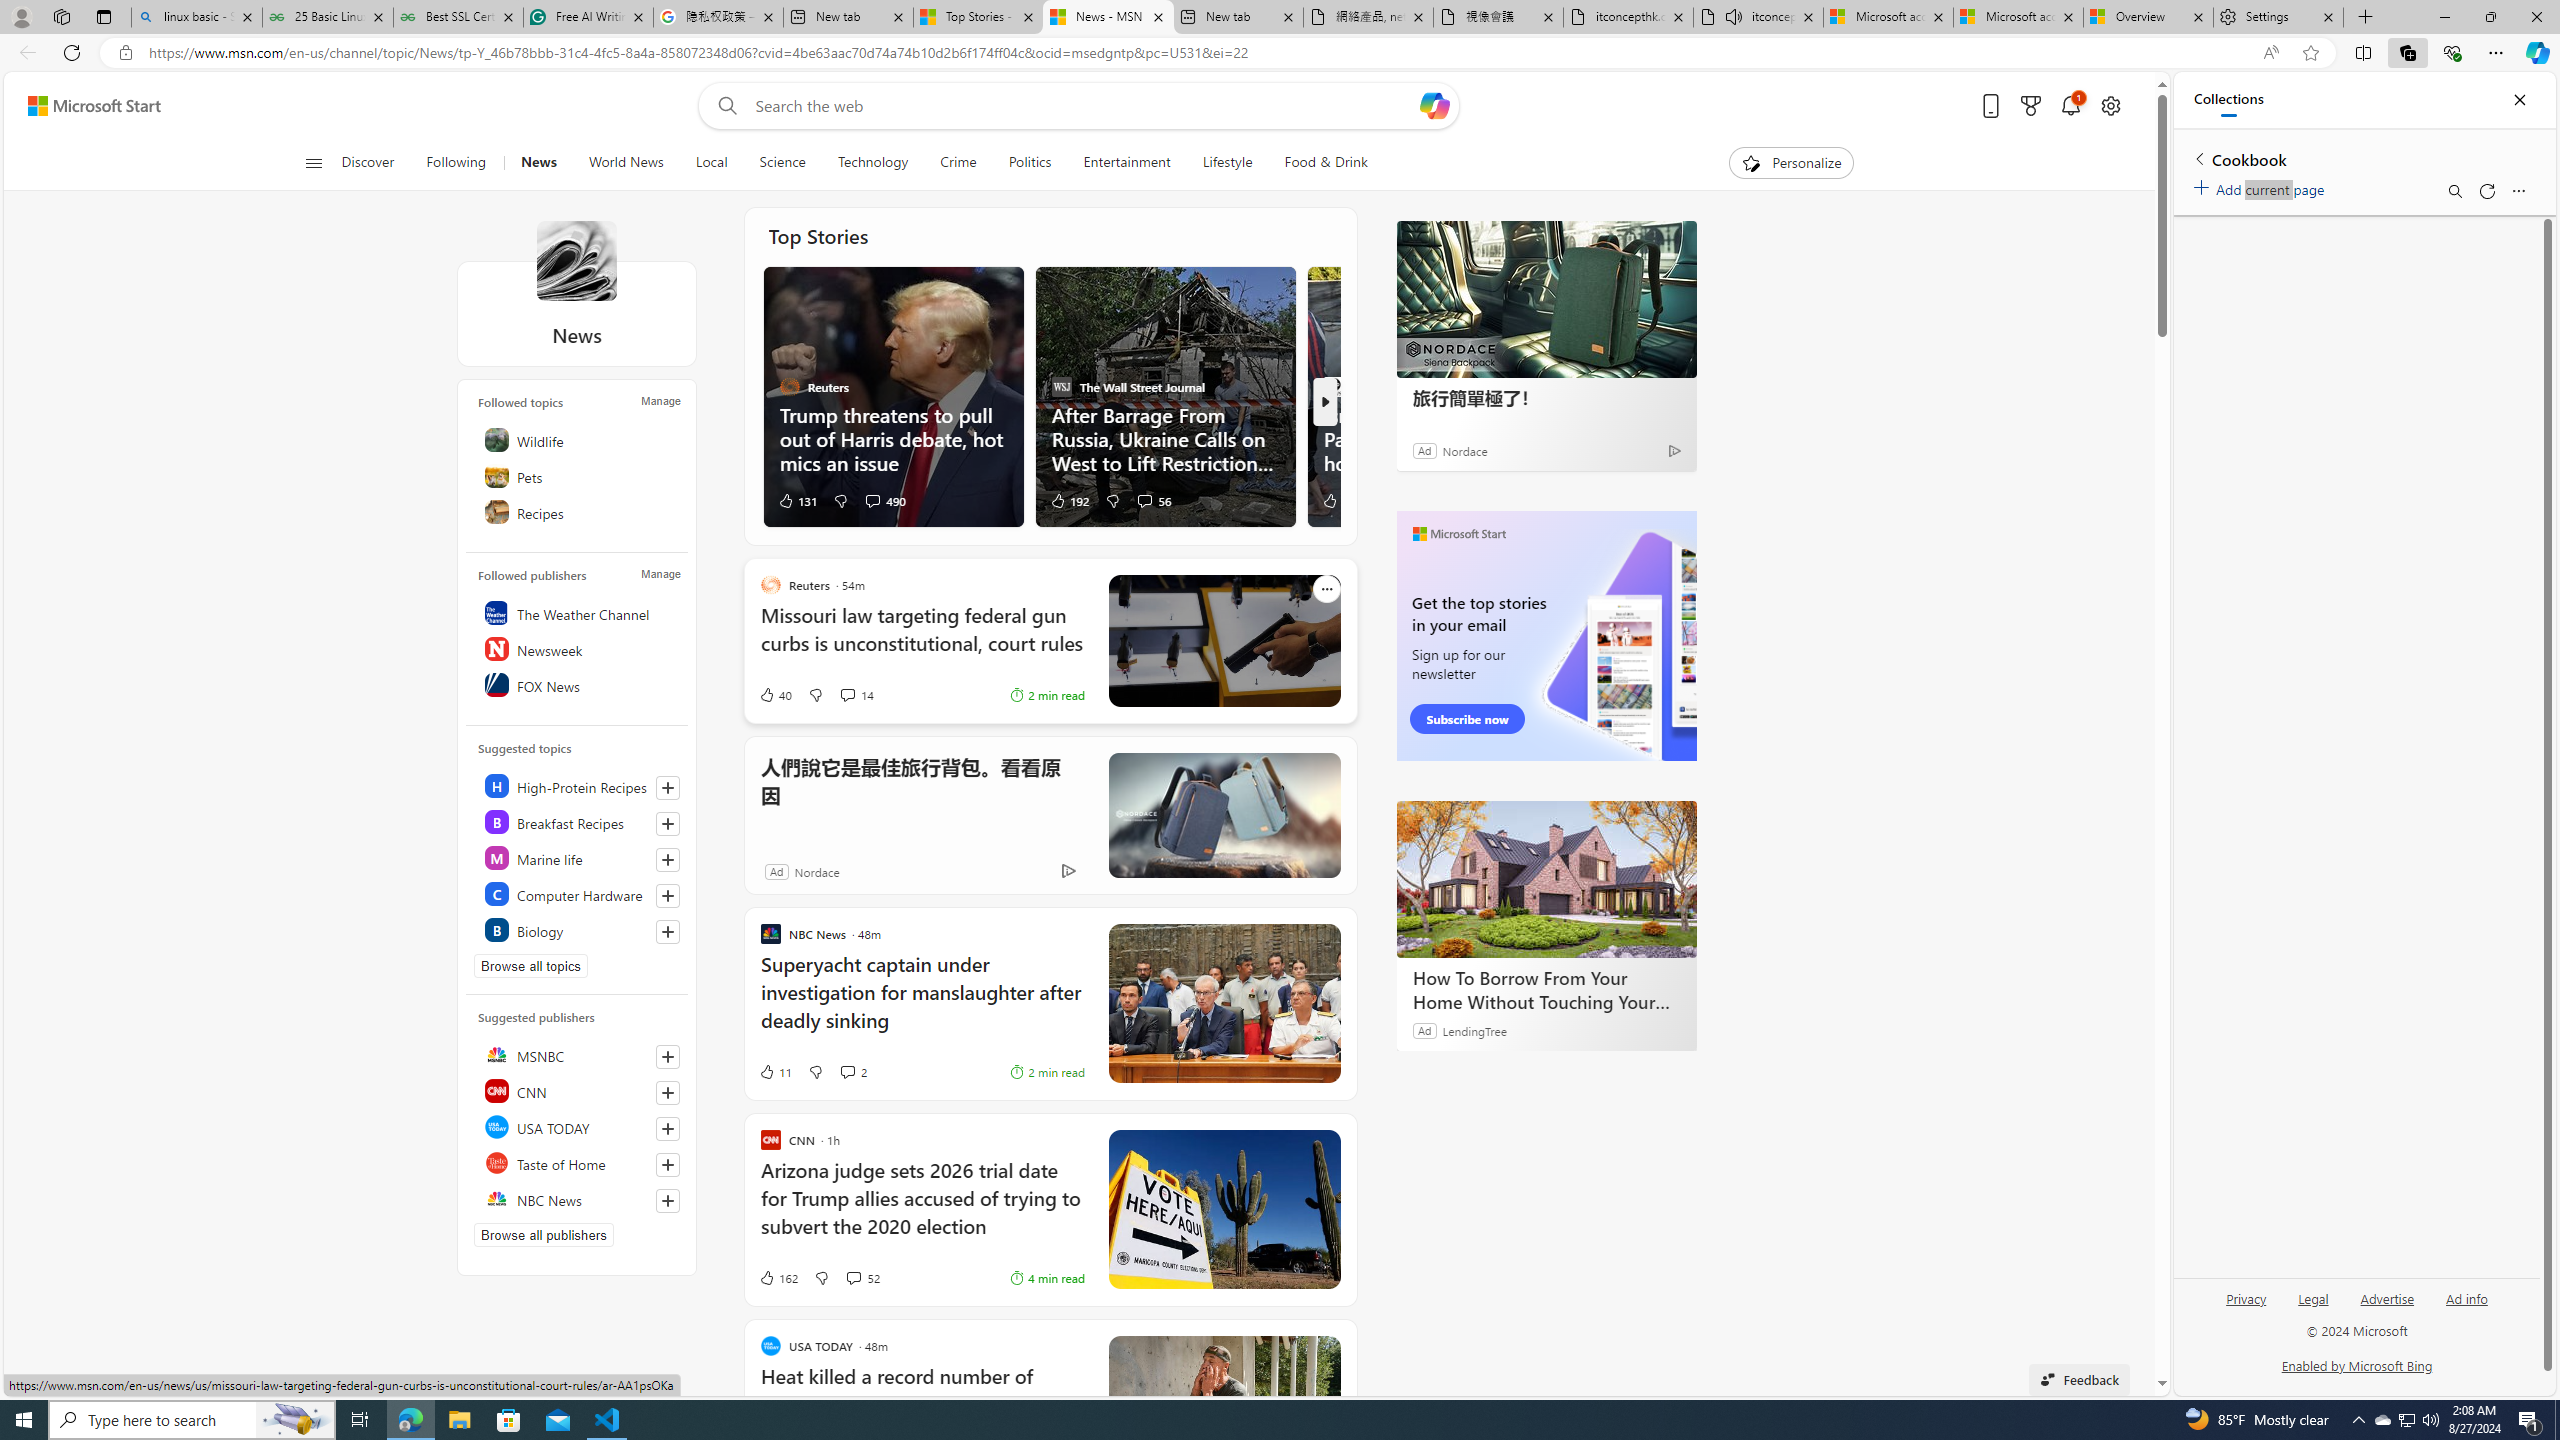  Describe the element at coordinates (578, 1199) in the screenshot. I see `NBC News` at that location.